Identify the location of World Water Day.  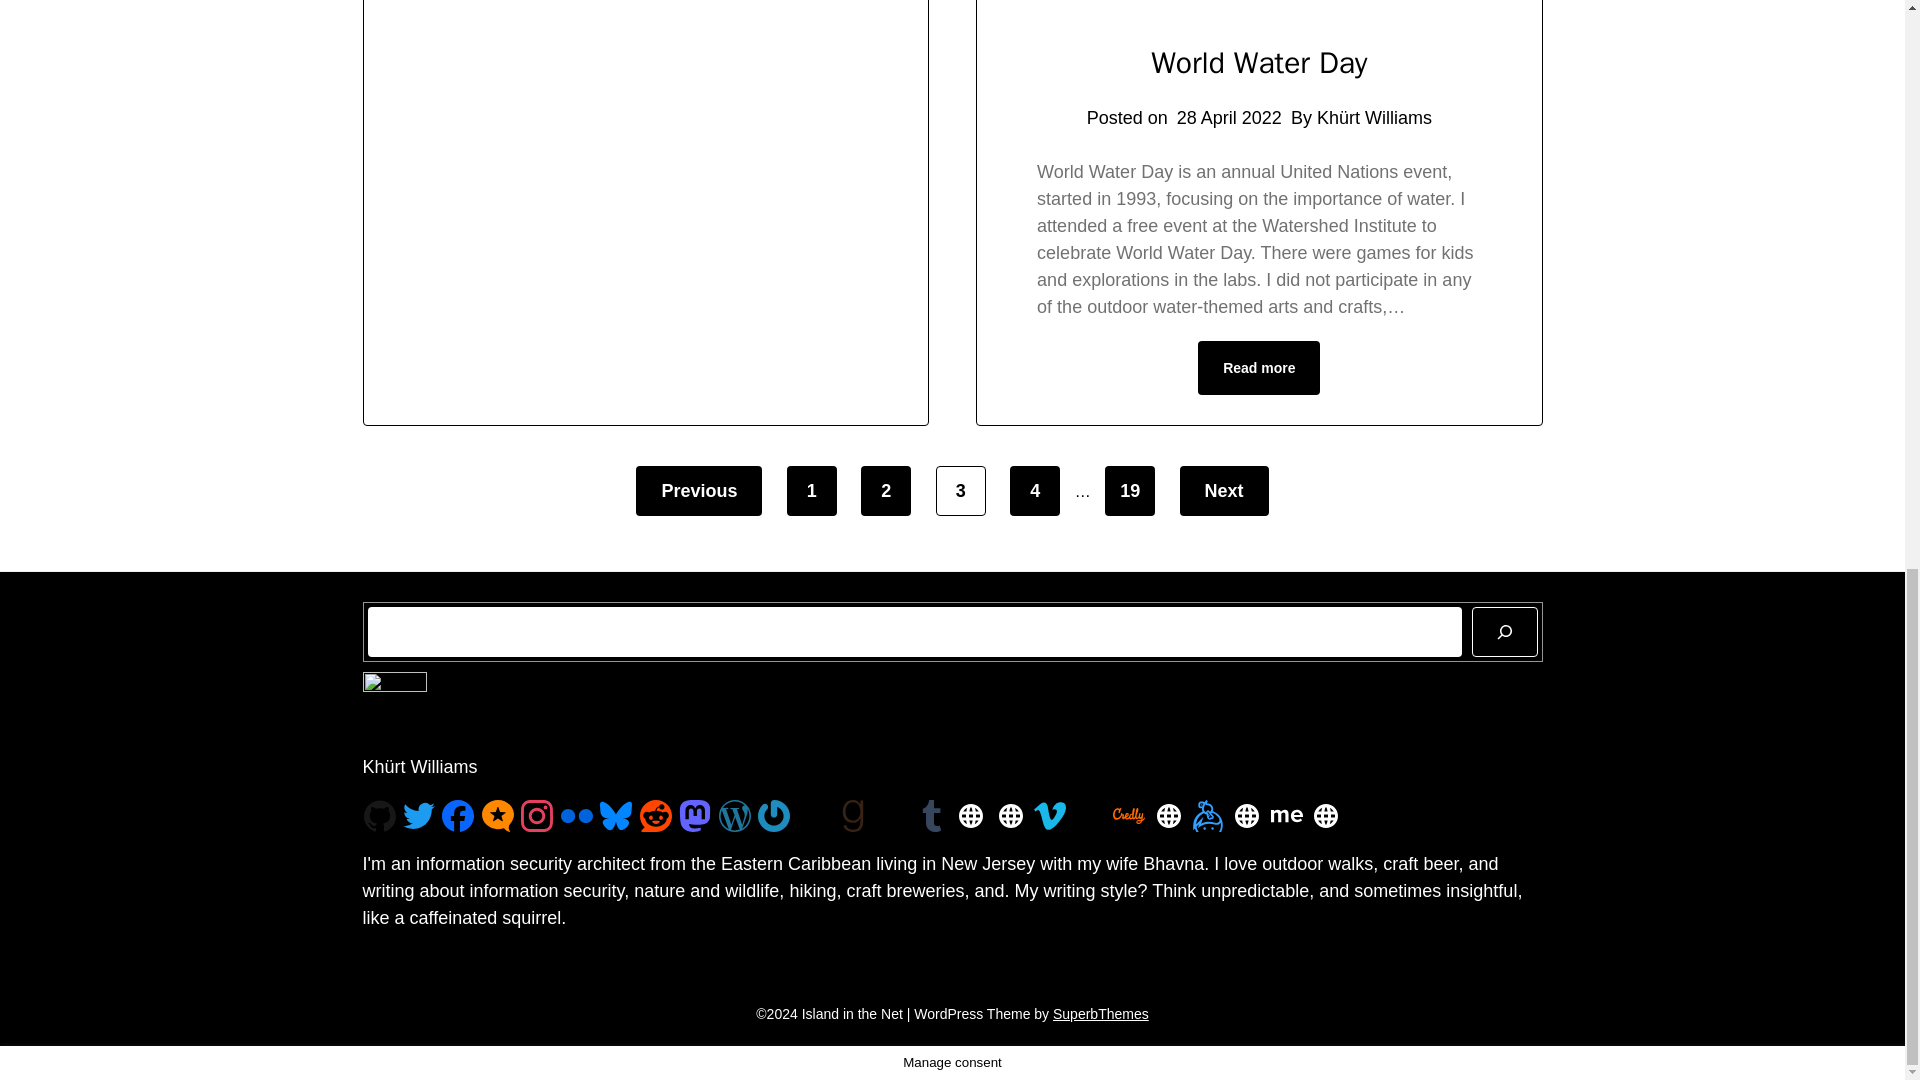
(1258, 63).